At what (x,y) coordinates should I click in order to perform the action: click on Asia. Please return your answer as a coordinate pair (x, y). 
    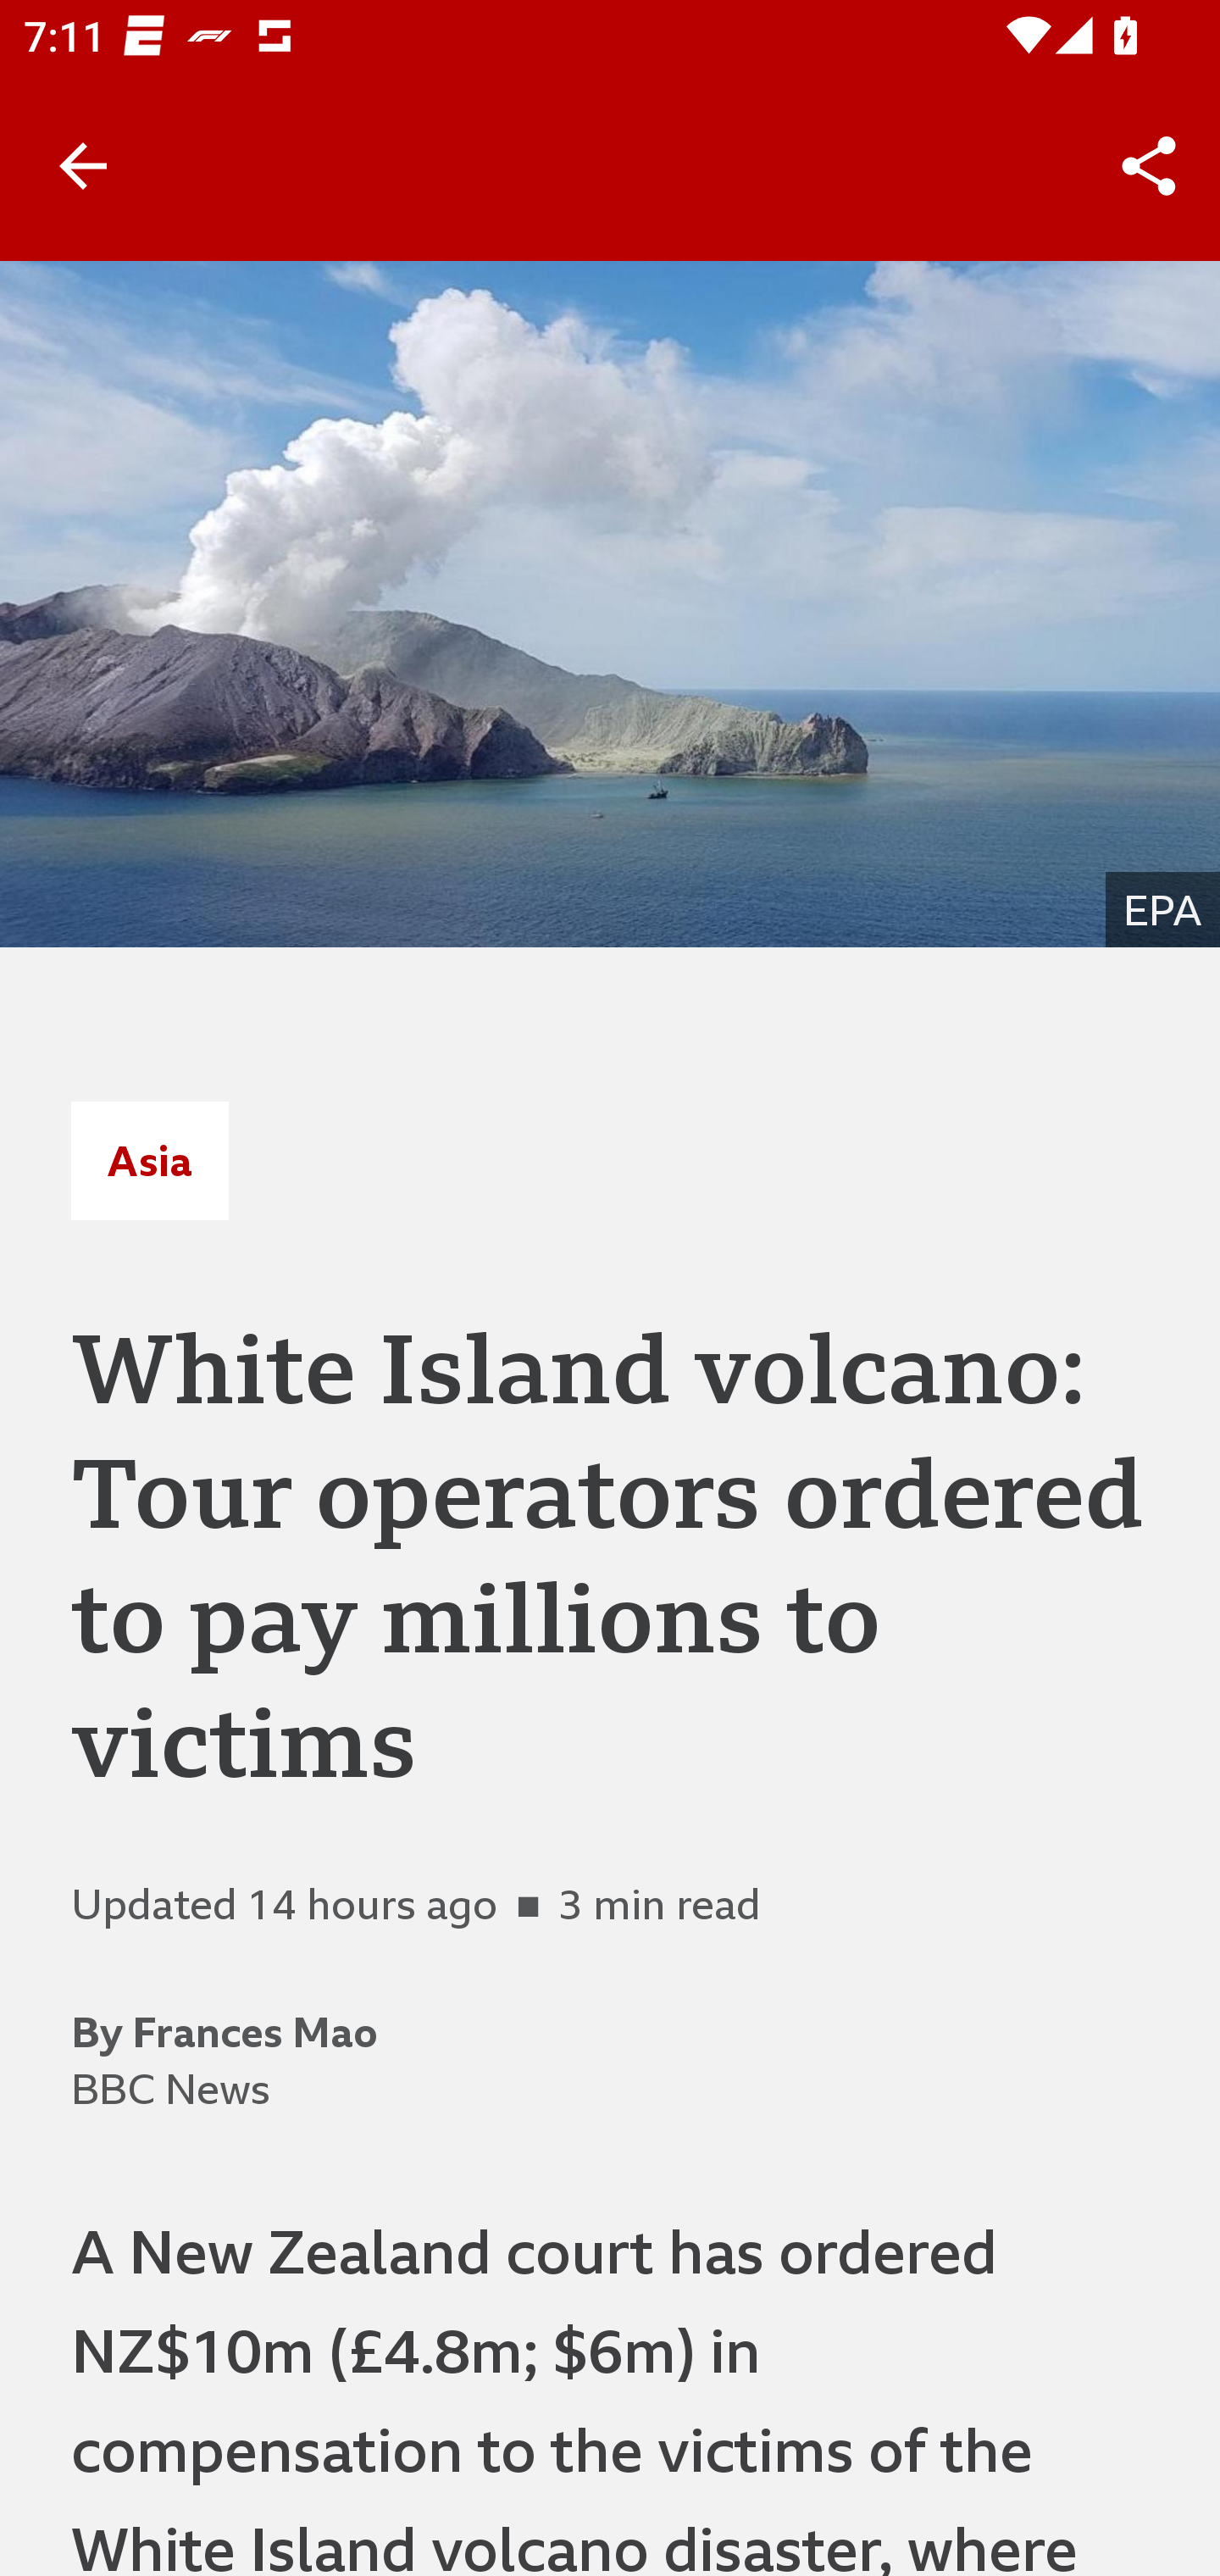
    Looking at the image, I should click on (149, 1160).